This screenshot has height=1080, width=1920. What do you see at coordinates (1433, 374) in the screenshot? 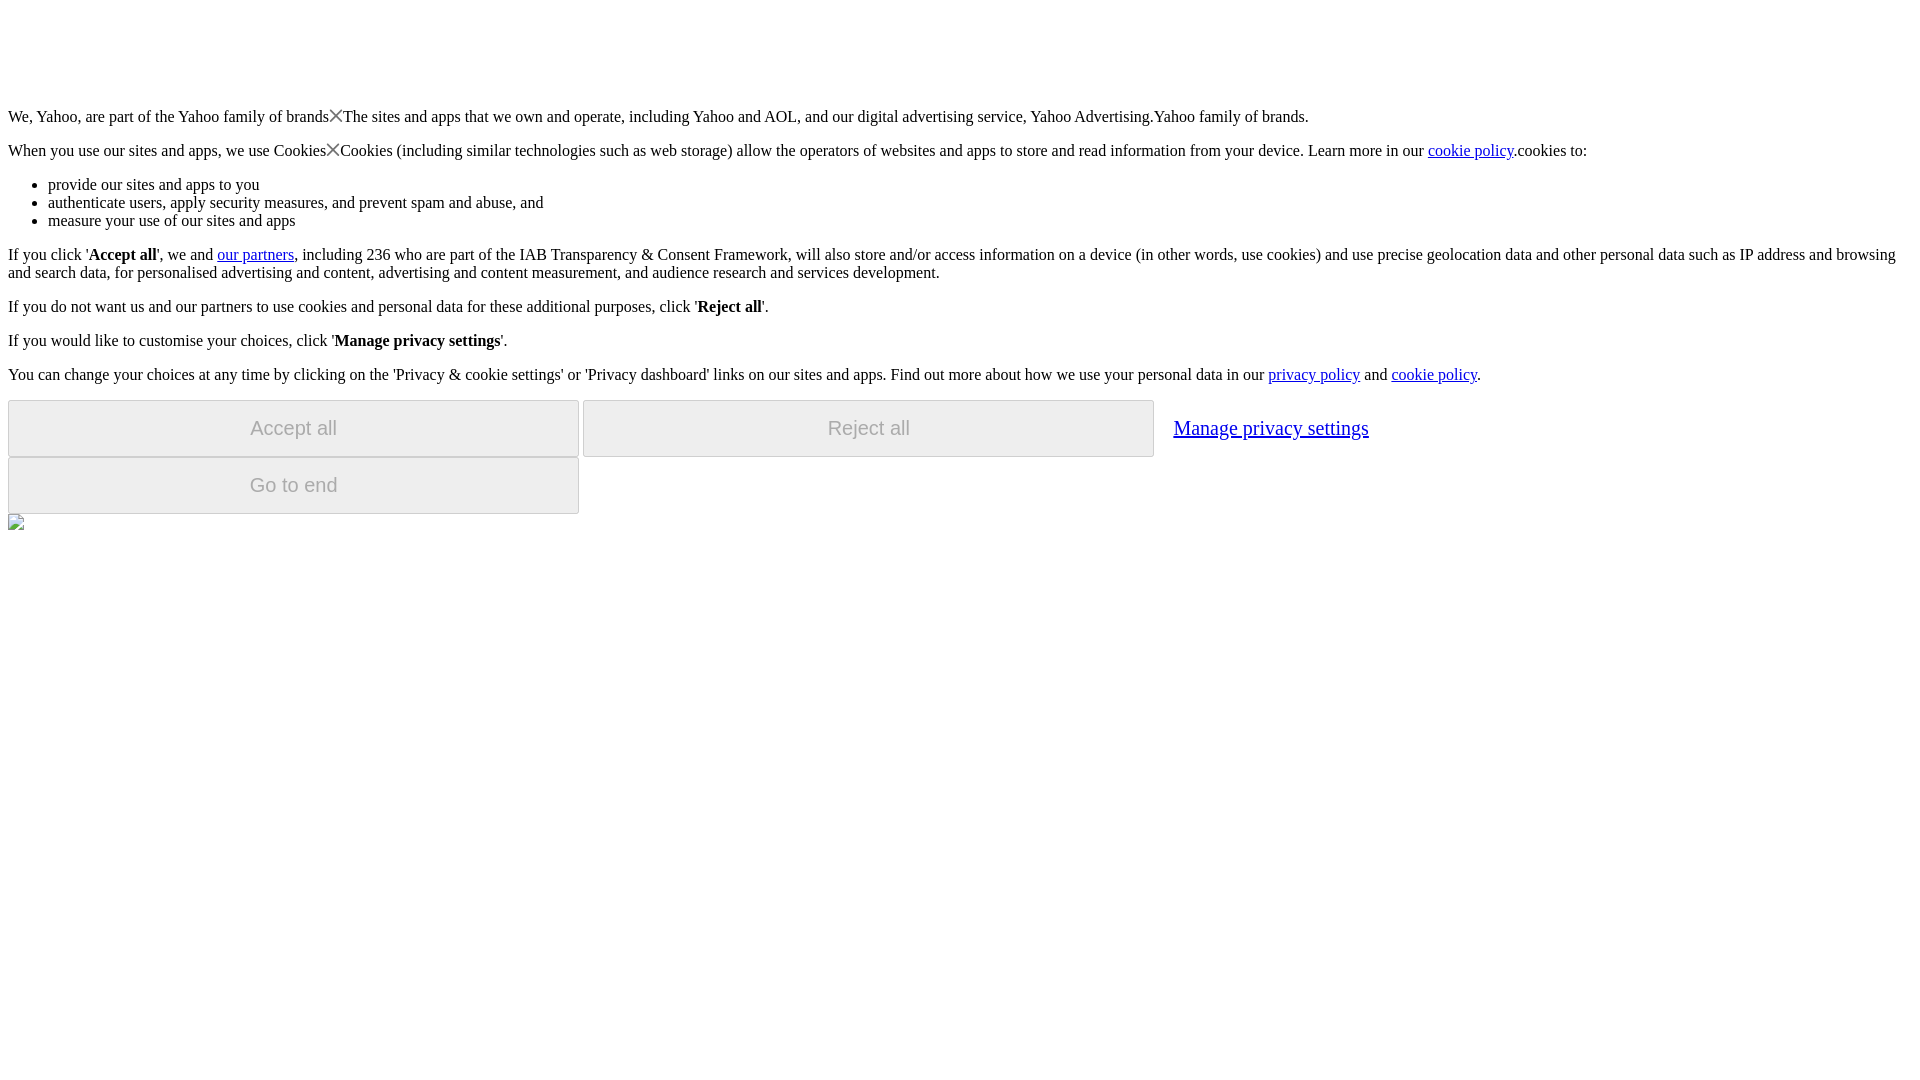
I see `cookie policy` at bounding box center [1433, 374].